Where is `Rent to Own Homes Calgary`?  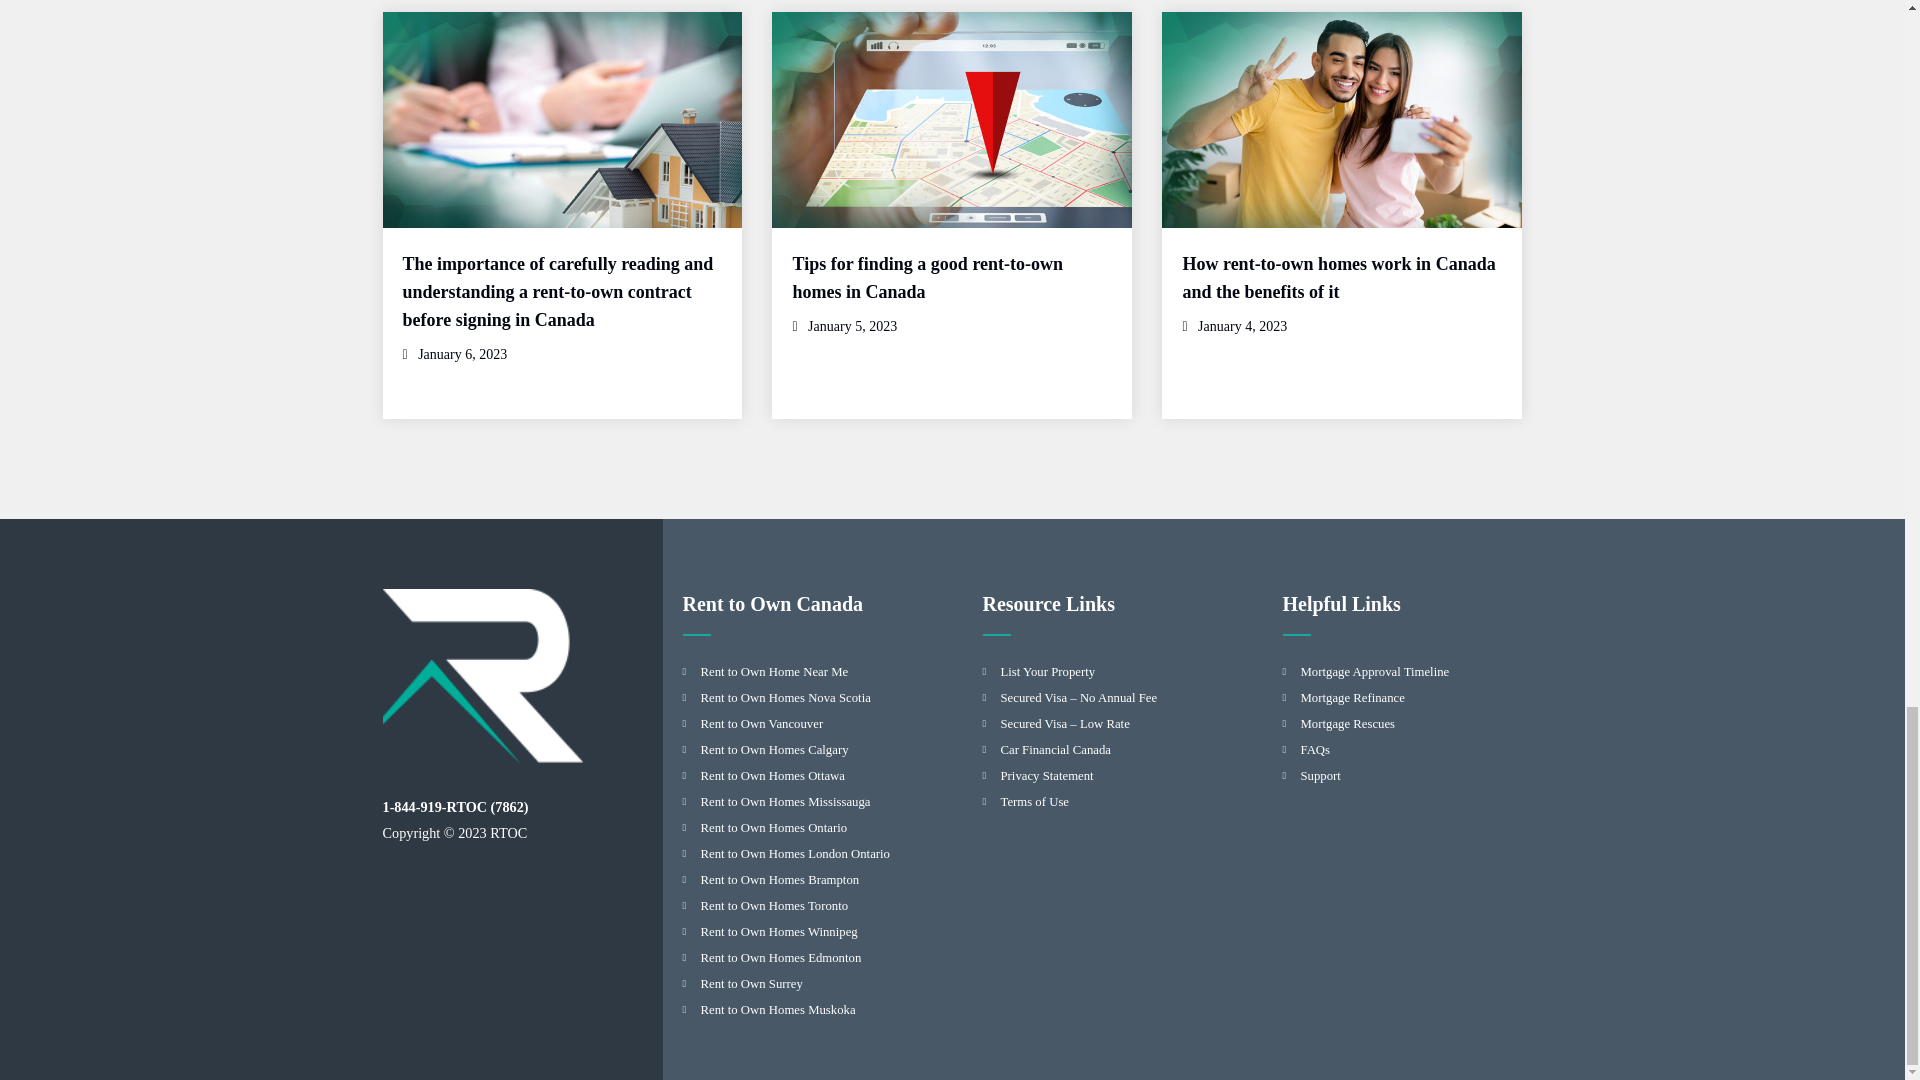
Rent to Own Homes Calgary is located at coordinates (774, 750).